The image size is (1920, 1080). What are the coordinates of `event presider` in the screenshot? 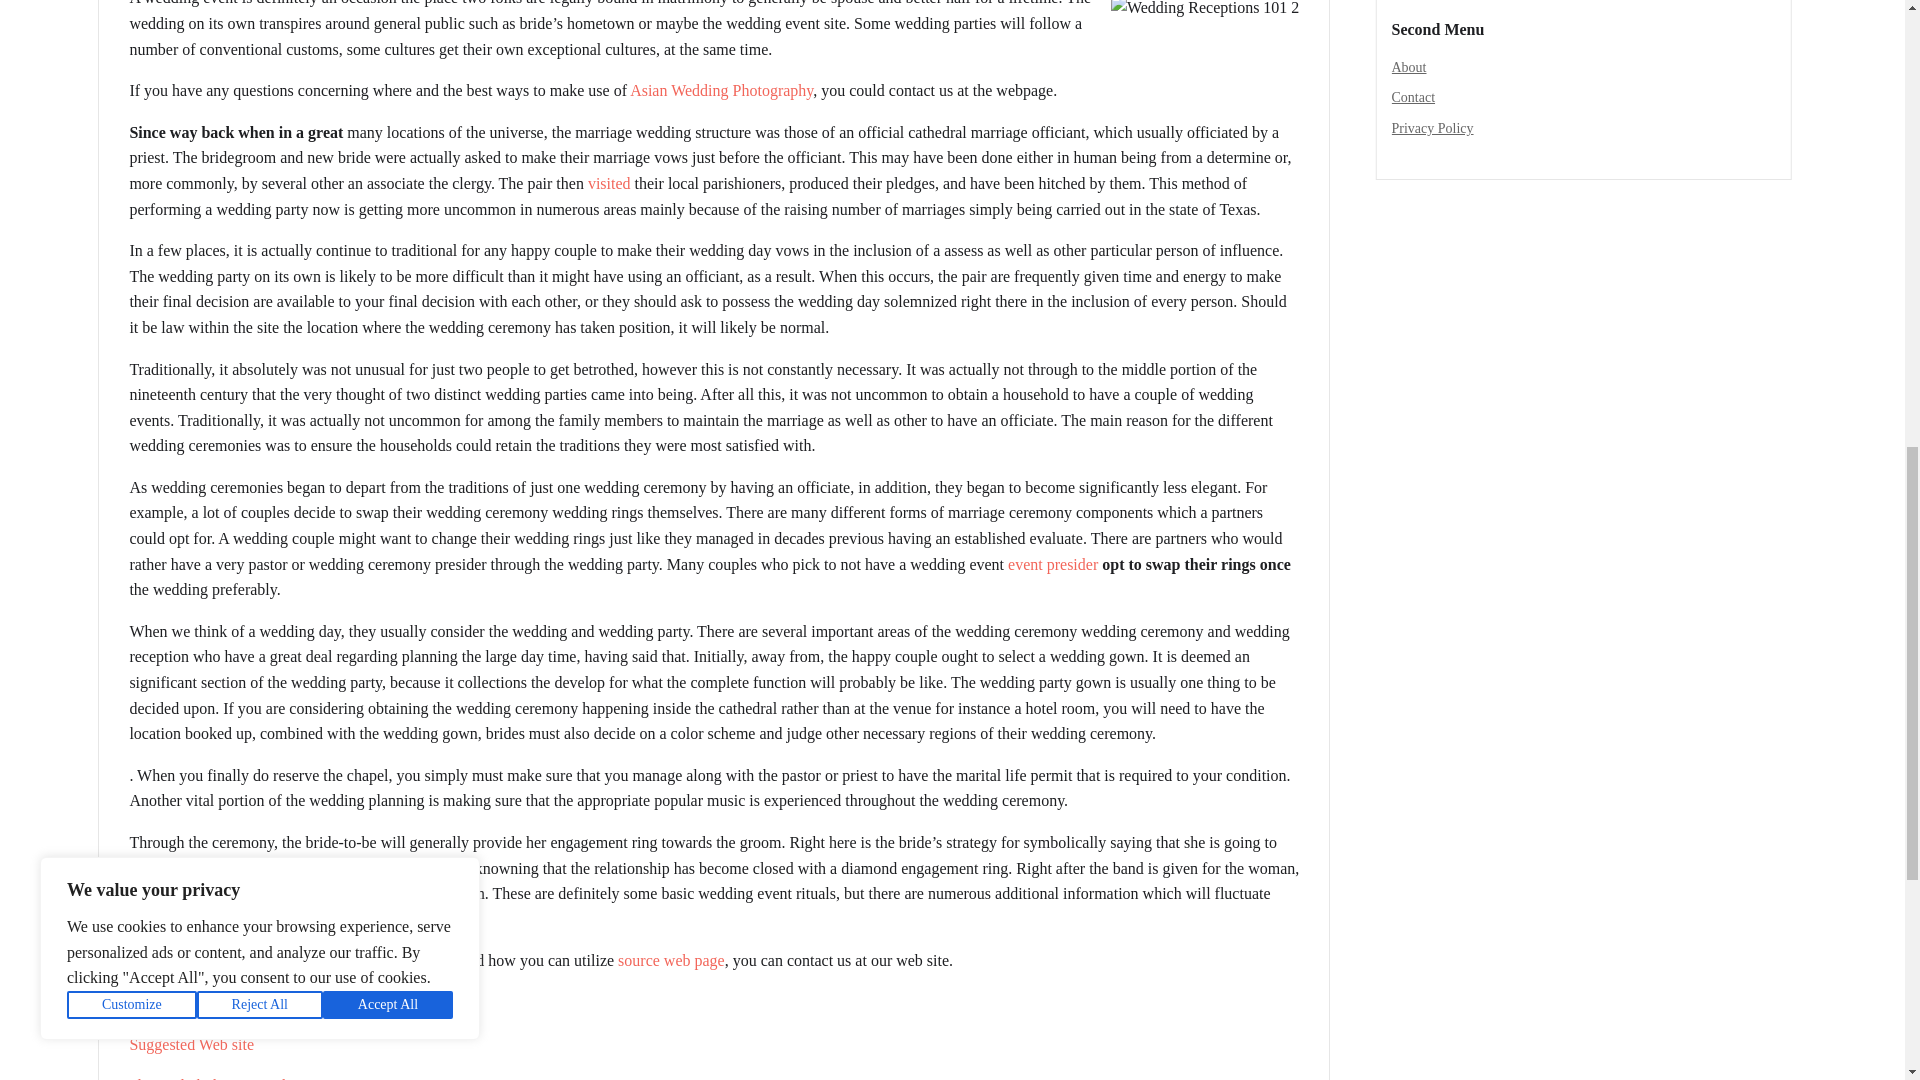 It's located at (1053, 564).